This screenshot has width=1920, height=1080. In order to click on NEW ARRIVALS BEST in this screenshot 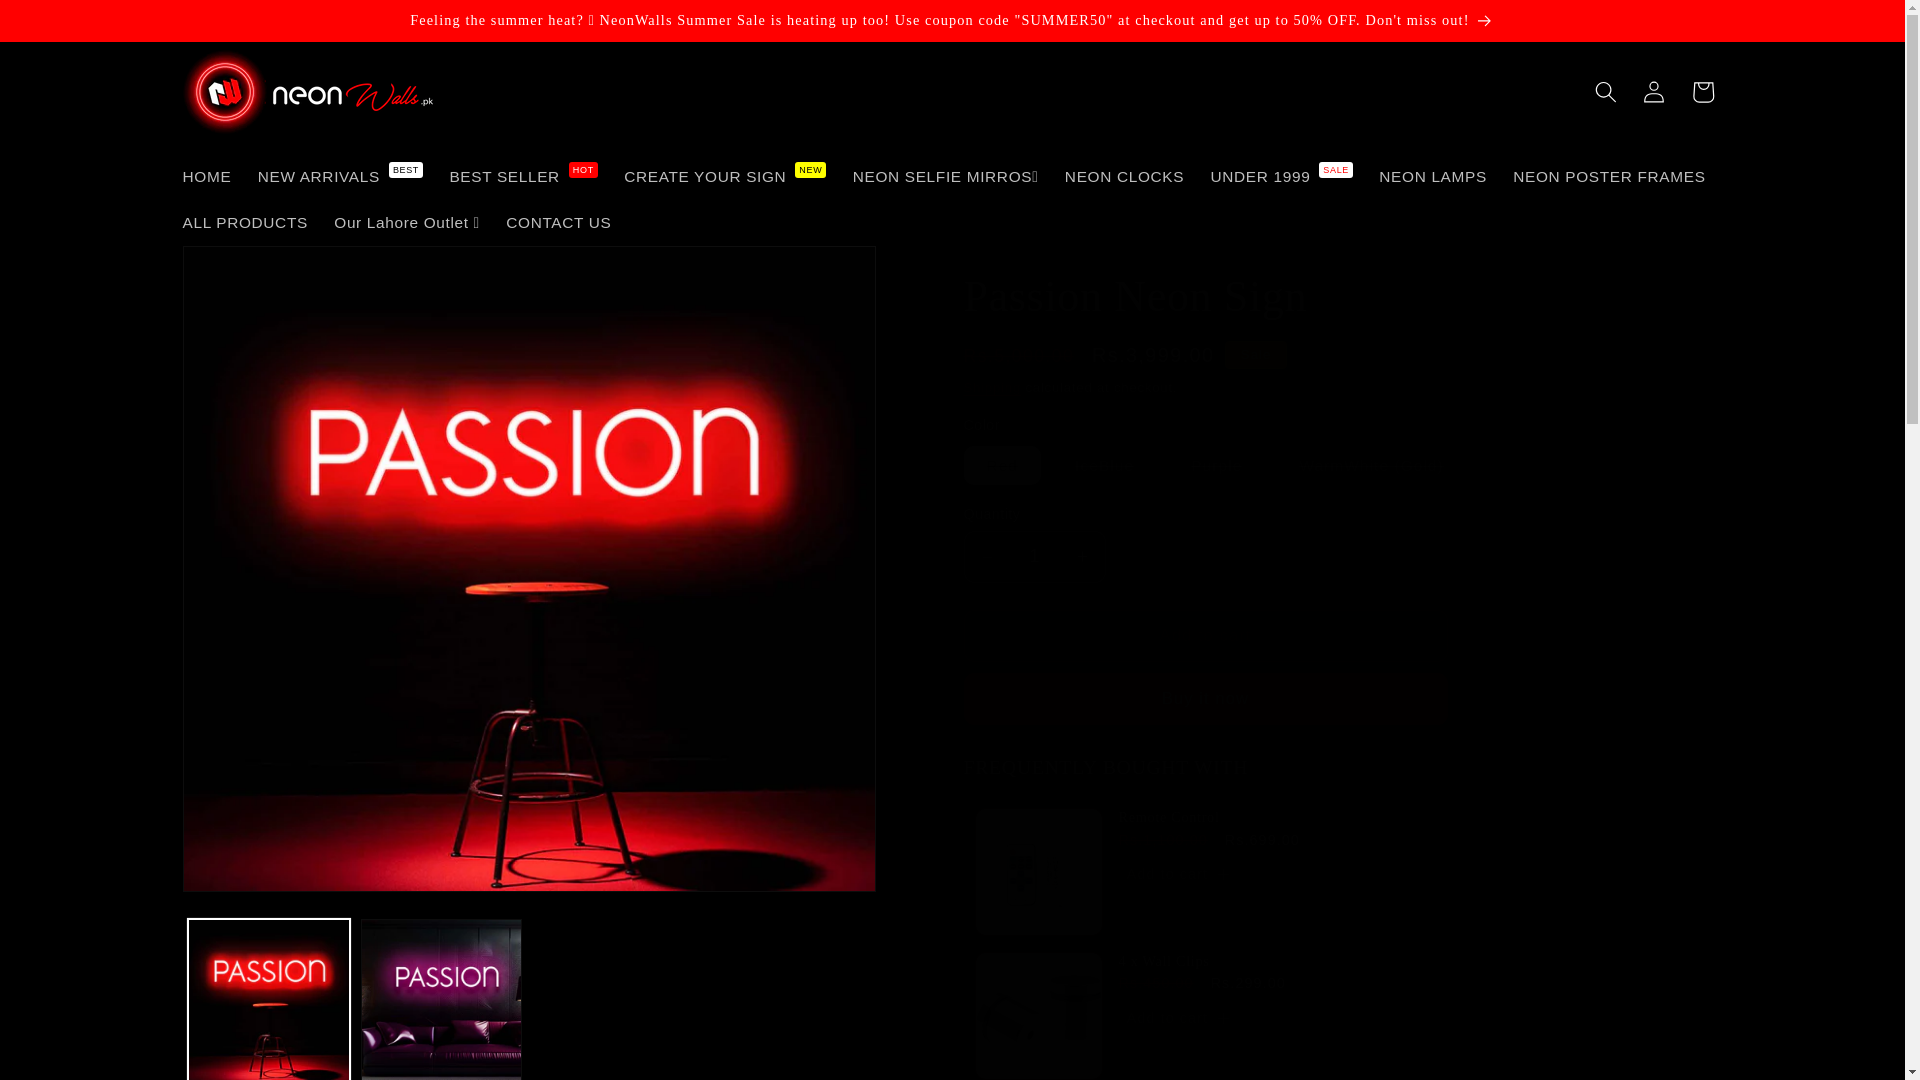, I will do `click(339, 176)`.